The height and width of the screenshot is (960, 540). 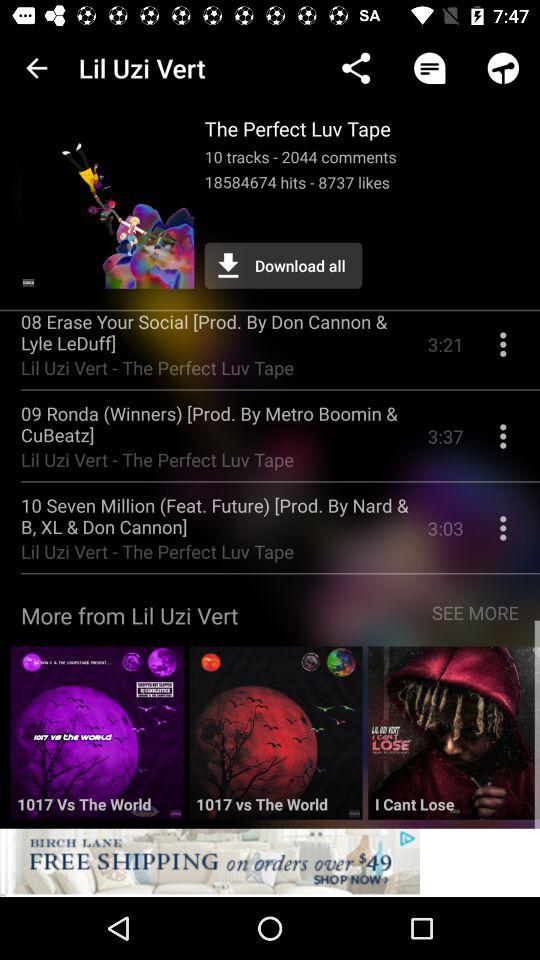 What do you see at coordinates (276, 740) in the screenshot?
I see `album cover` at bounding box center [276, 740].